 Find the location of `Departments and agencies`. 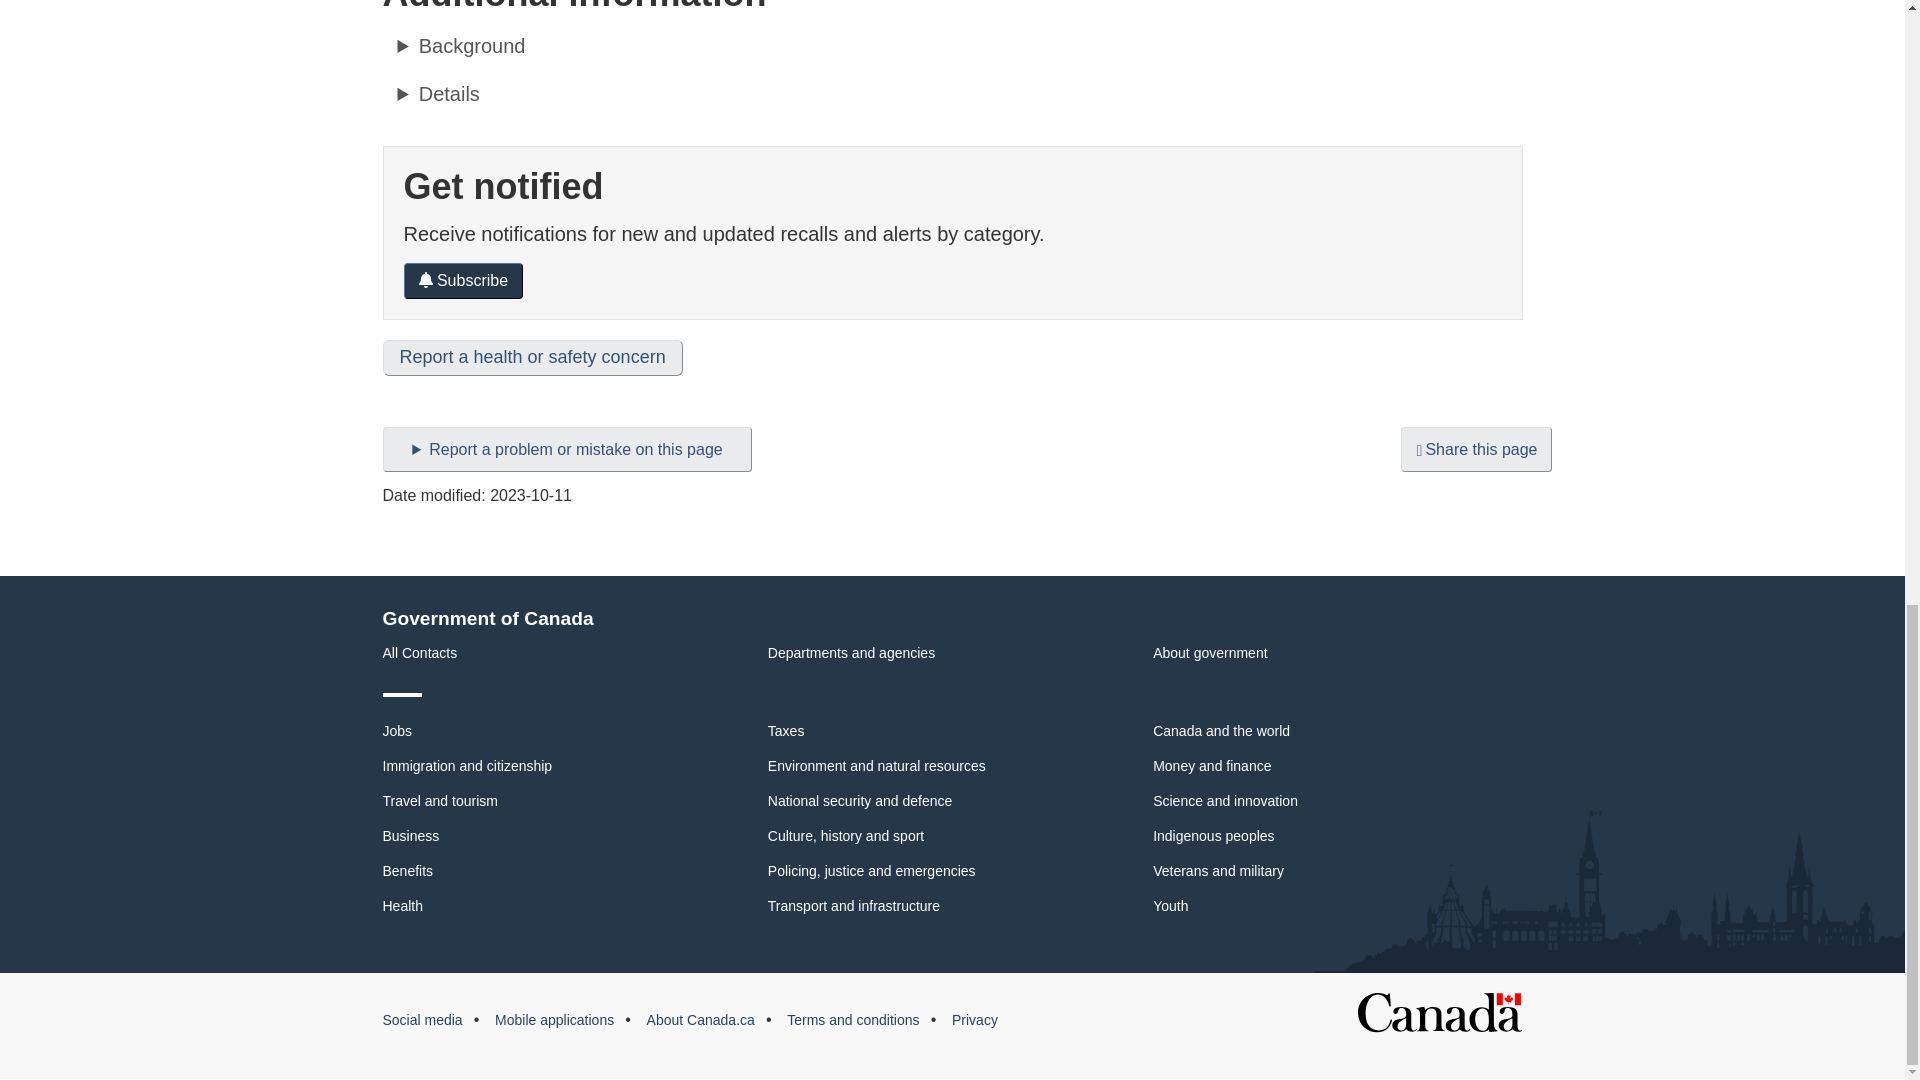

Departments and agencies is located at coordinates (852, 652).